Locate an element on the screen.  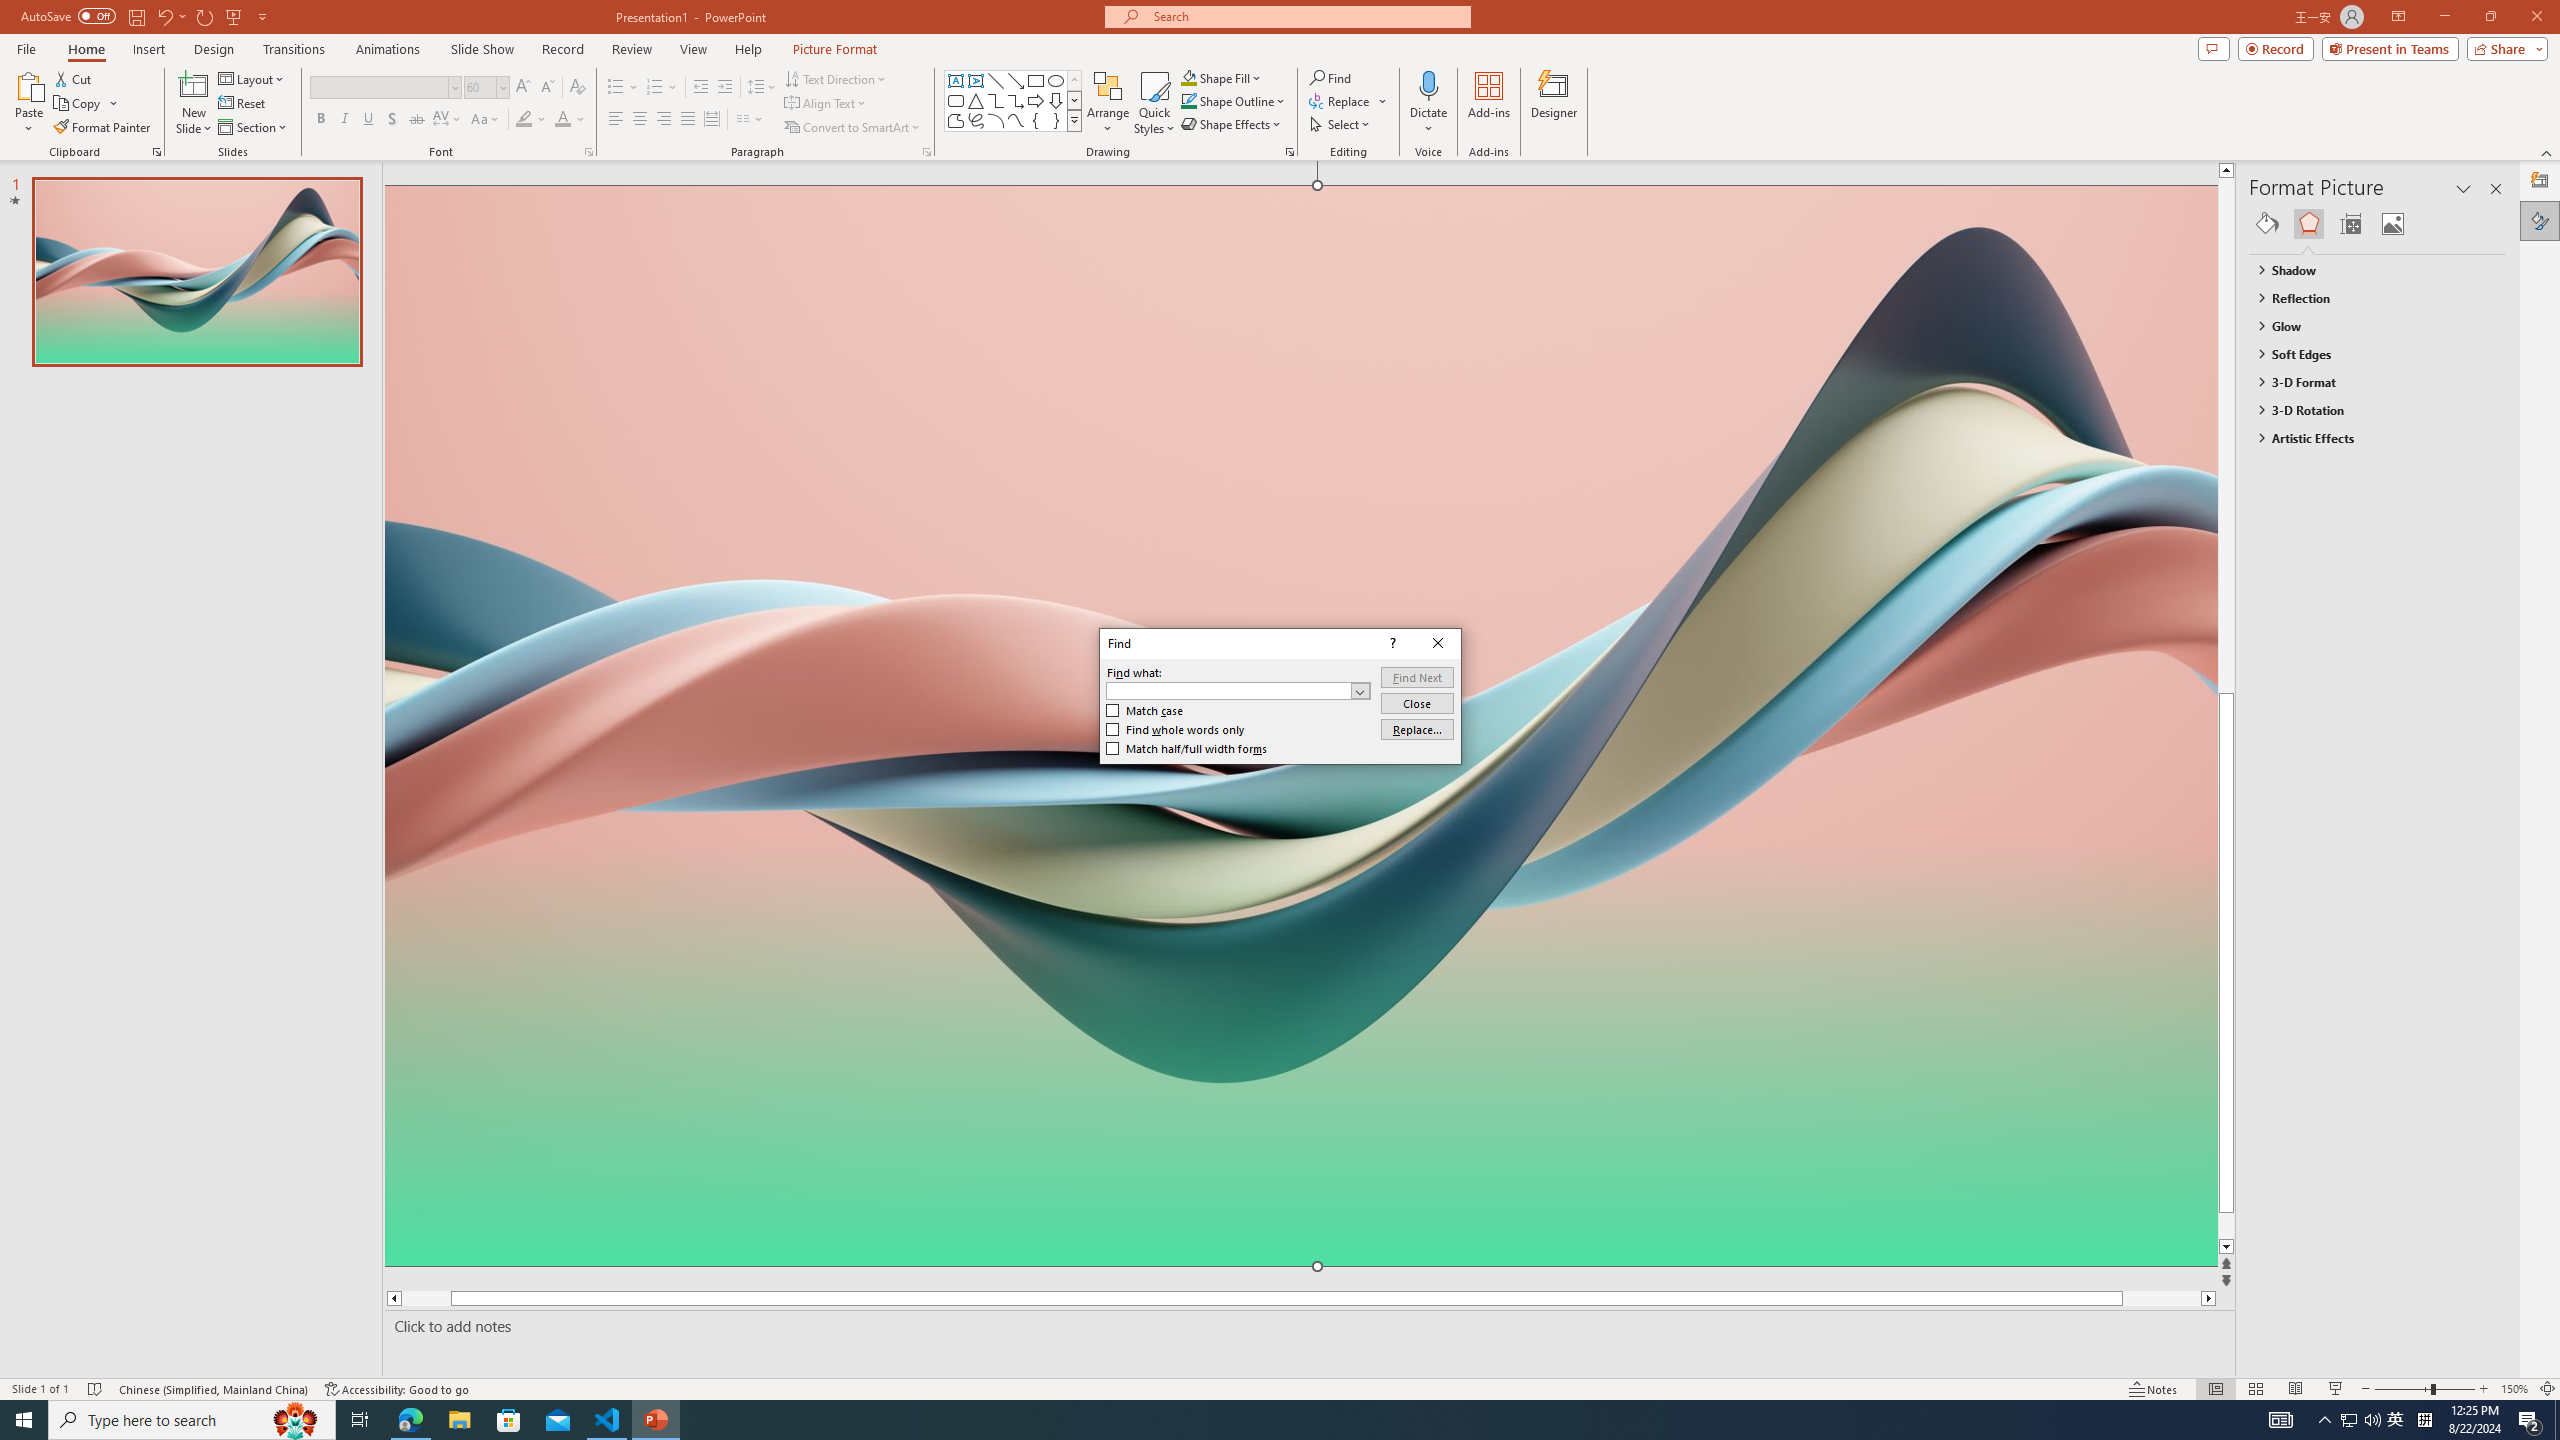
Row up is located at coordinates (1074, 80).